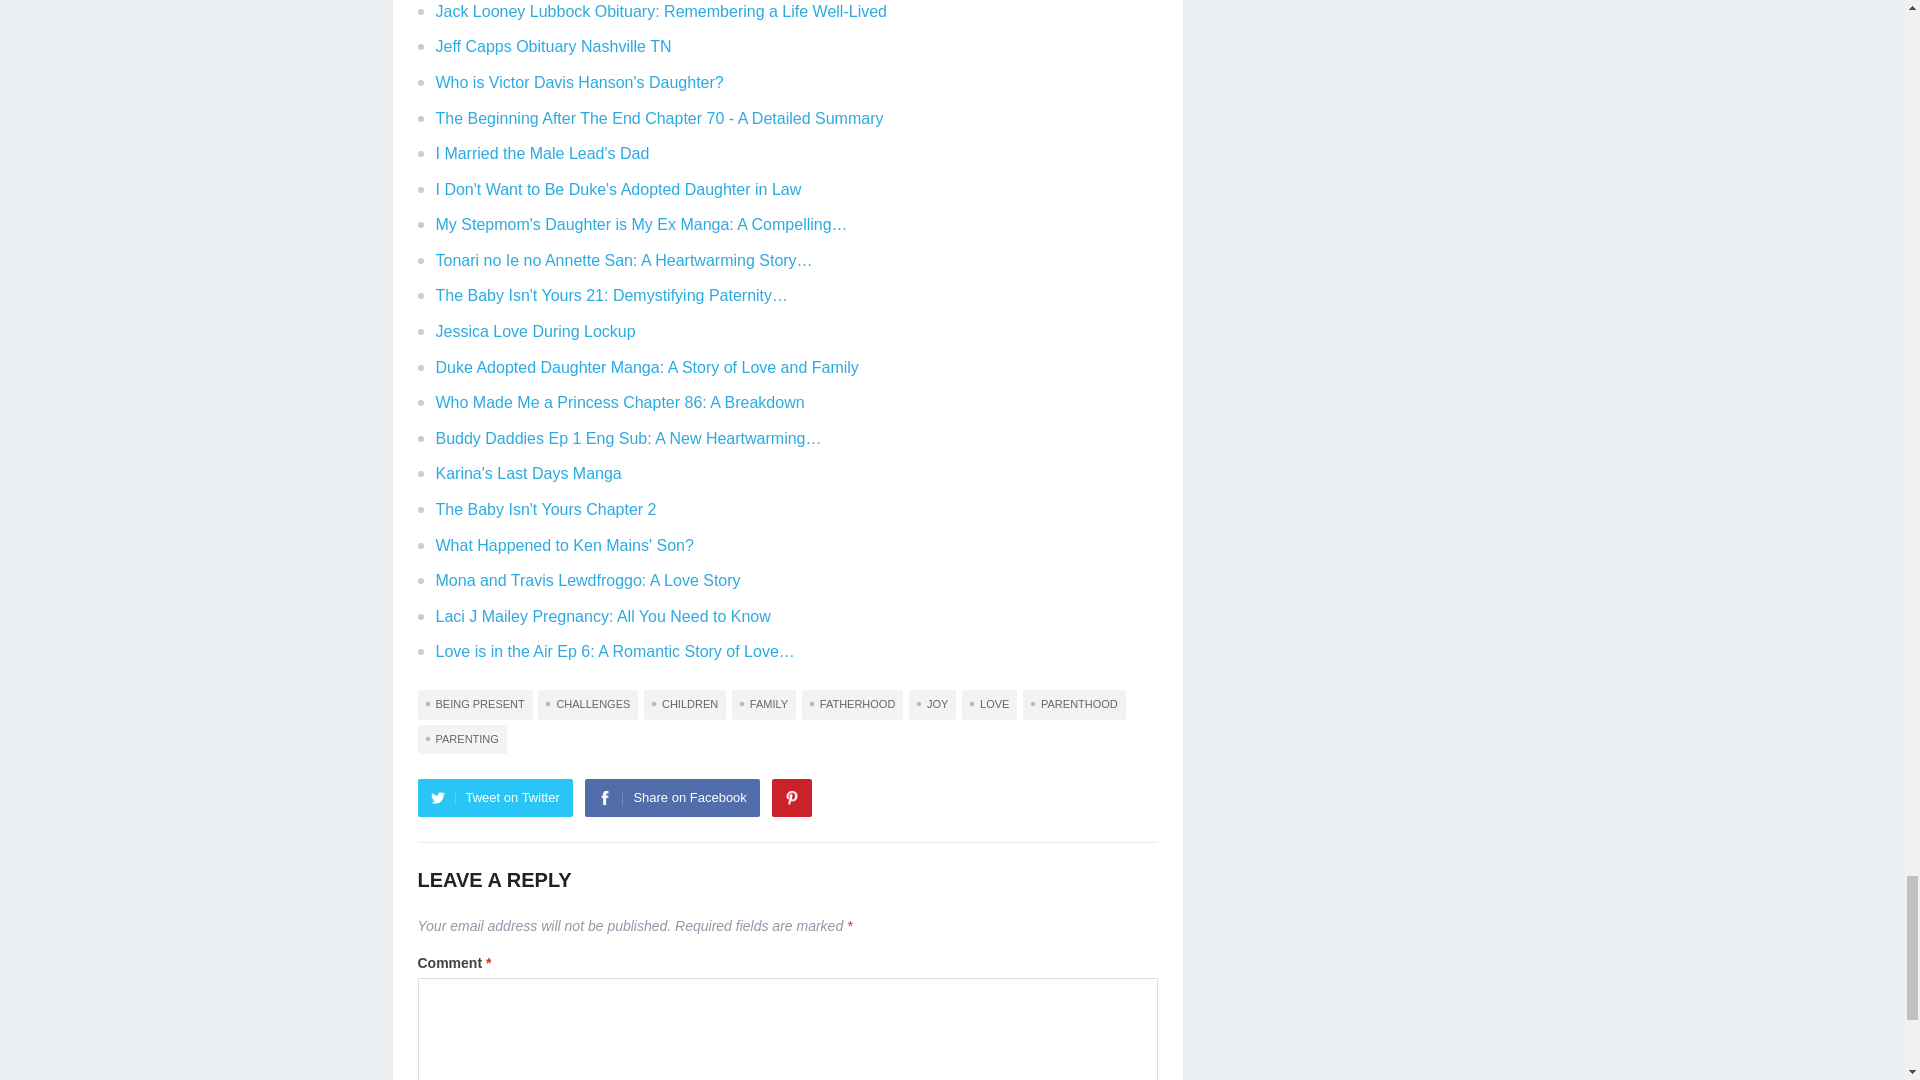 Image resolution: width=1920 pixels, height=1080 pixels. What do you see at coordinates (661, 12) in the screenshot?
I see `Jack Looney Lubbock Obituary: Remembering a Life Well-Lived` at bounding box center [661, 12].